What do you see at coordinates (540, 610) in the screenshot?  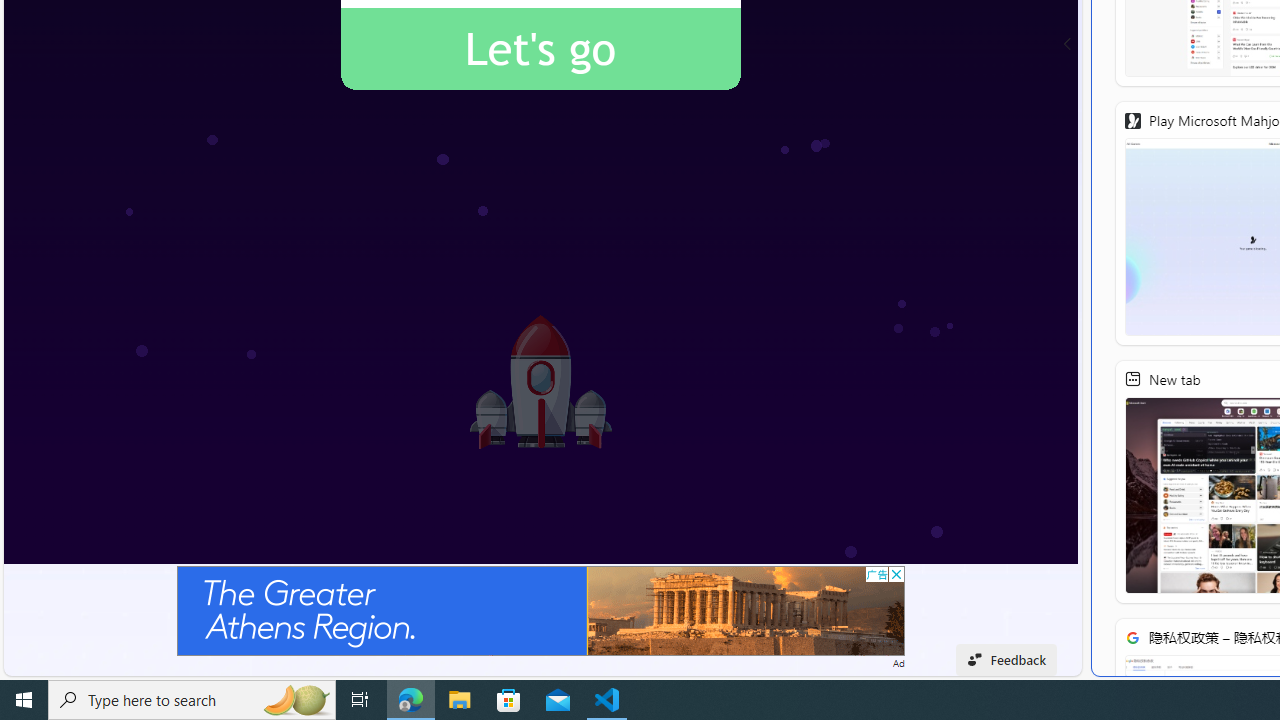 I see `Advertisement` at bounding box center [540, 610].